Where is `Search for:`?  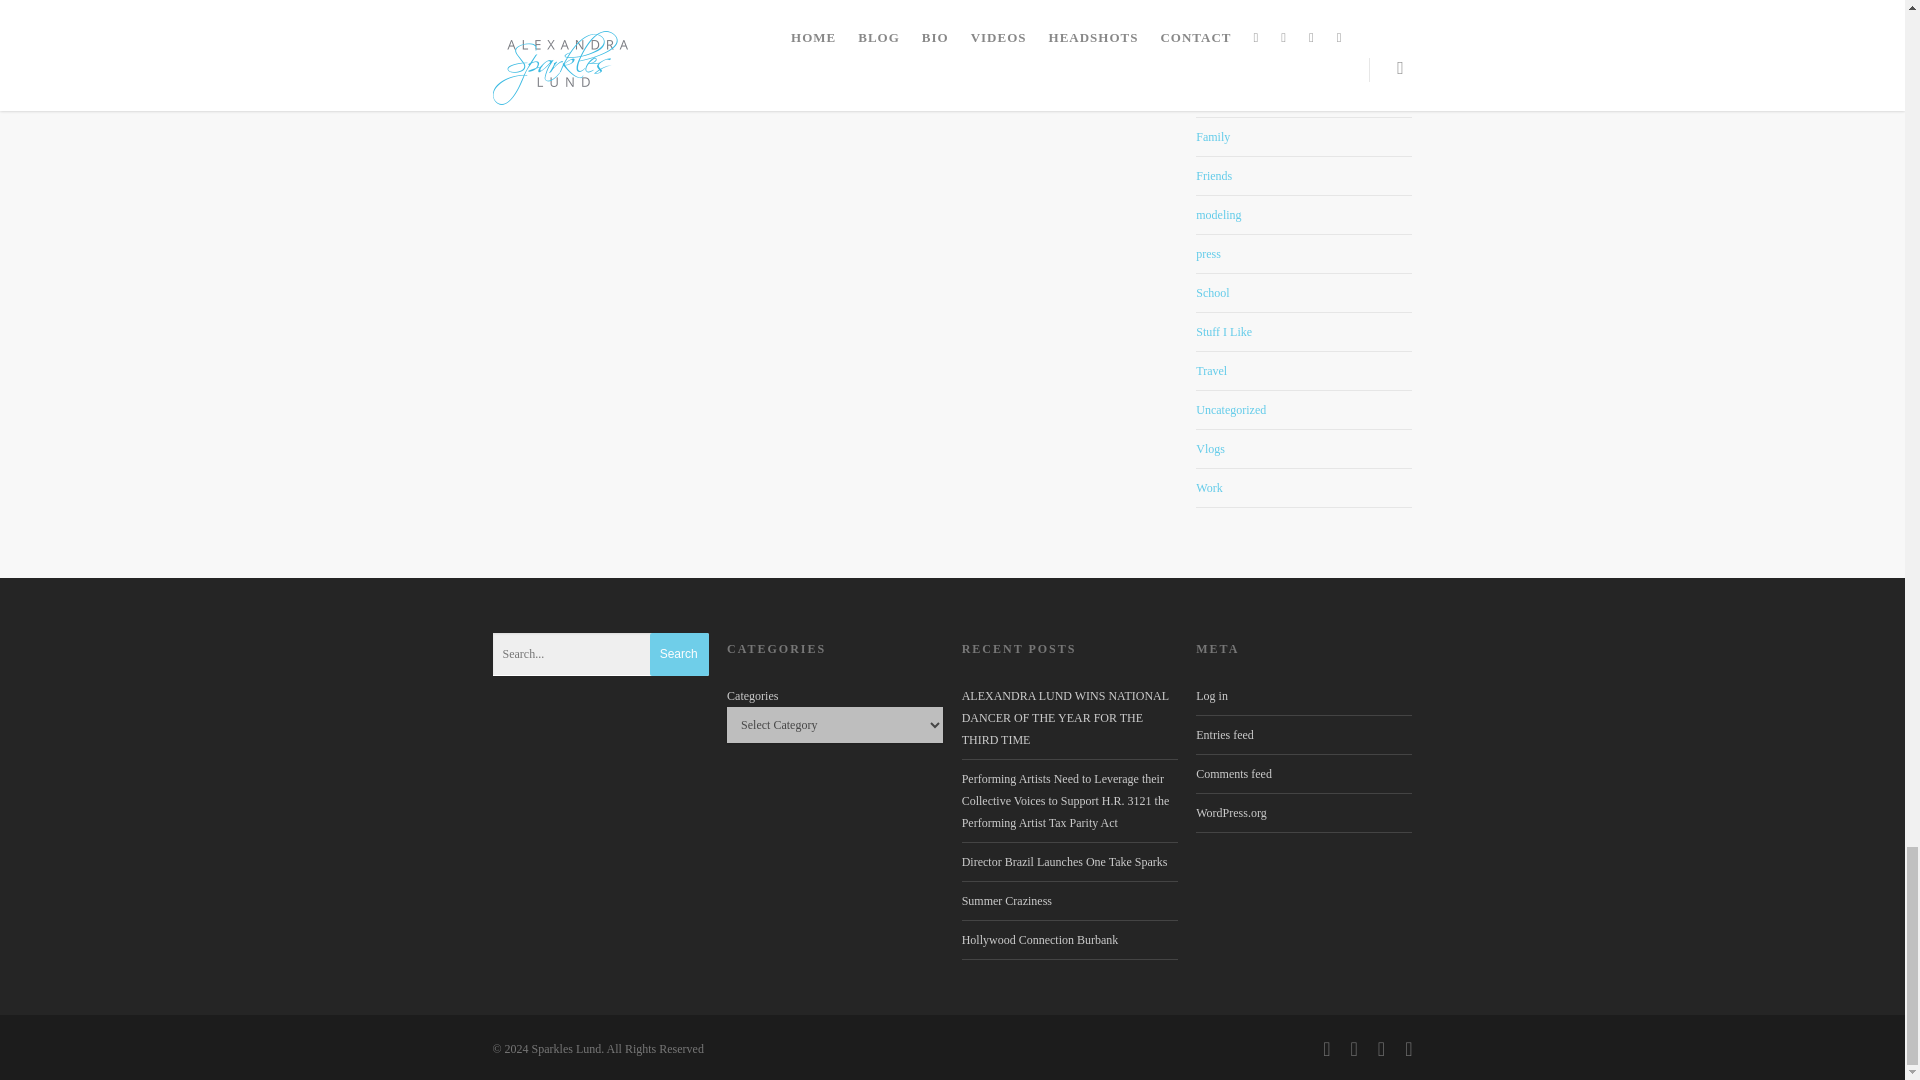
Search for: is located at coordinates (600, 654).